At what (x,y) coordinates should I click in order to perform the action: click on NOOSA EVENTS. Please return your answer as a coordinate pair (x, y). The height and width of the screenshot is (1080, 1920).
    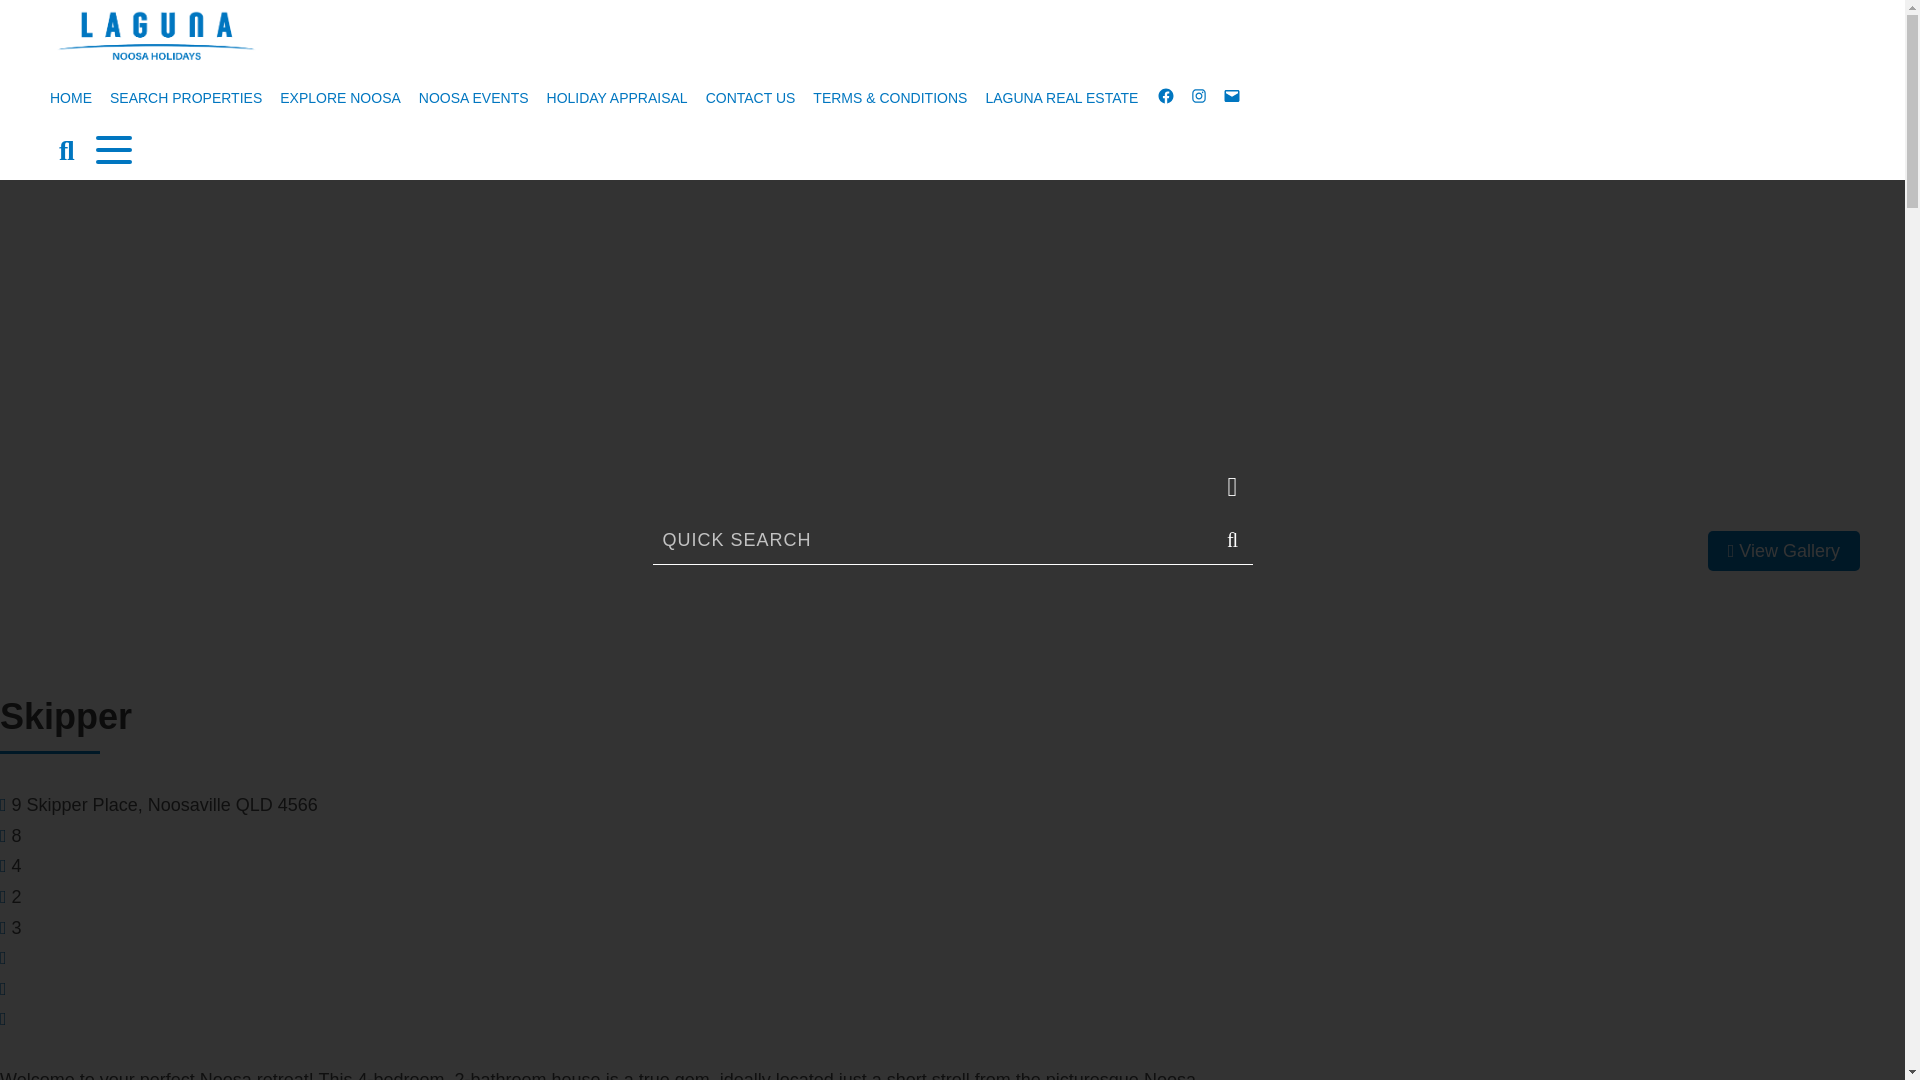
    Looking at the image, I should click on (474, 96).